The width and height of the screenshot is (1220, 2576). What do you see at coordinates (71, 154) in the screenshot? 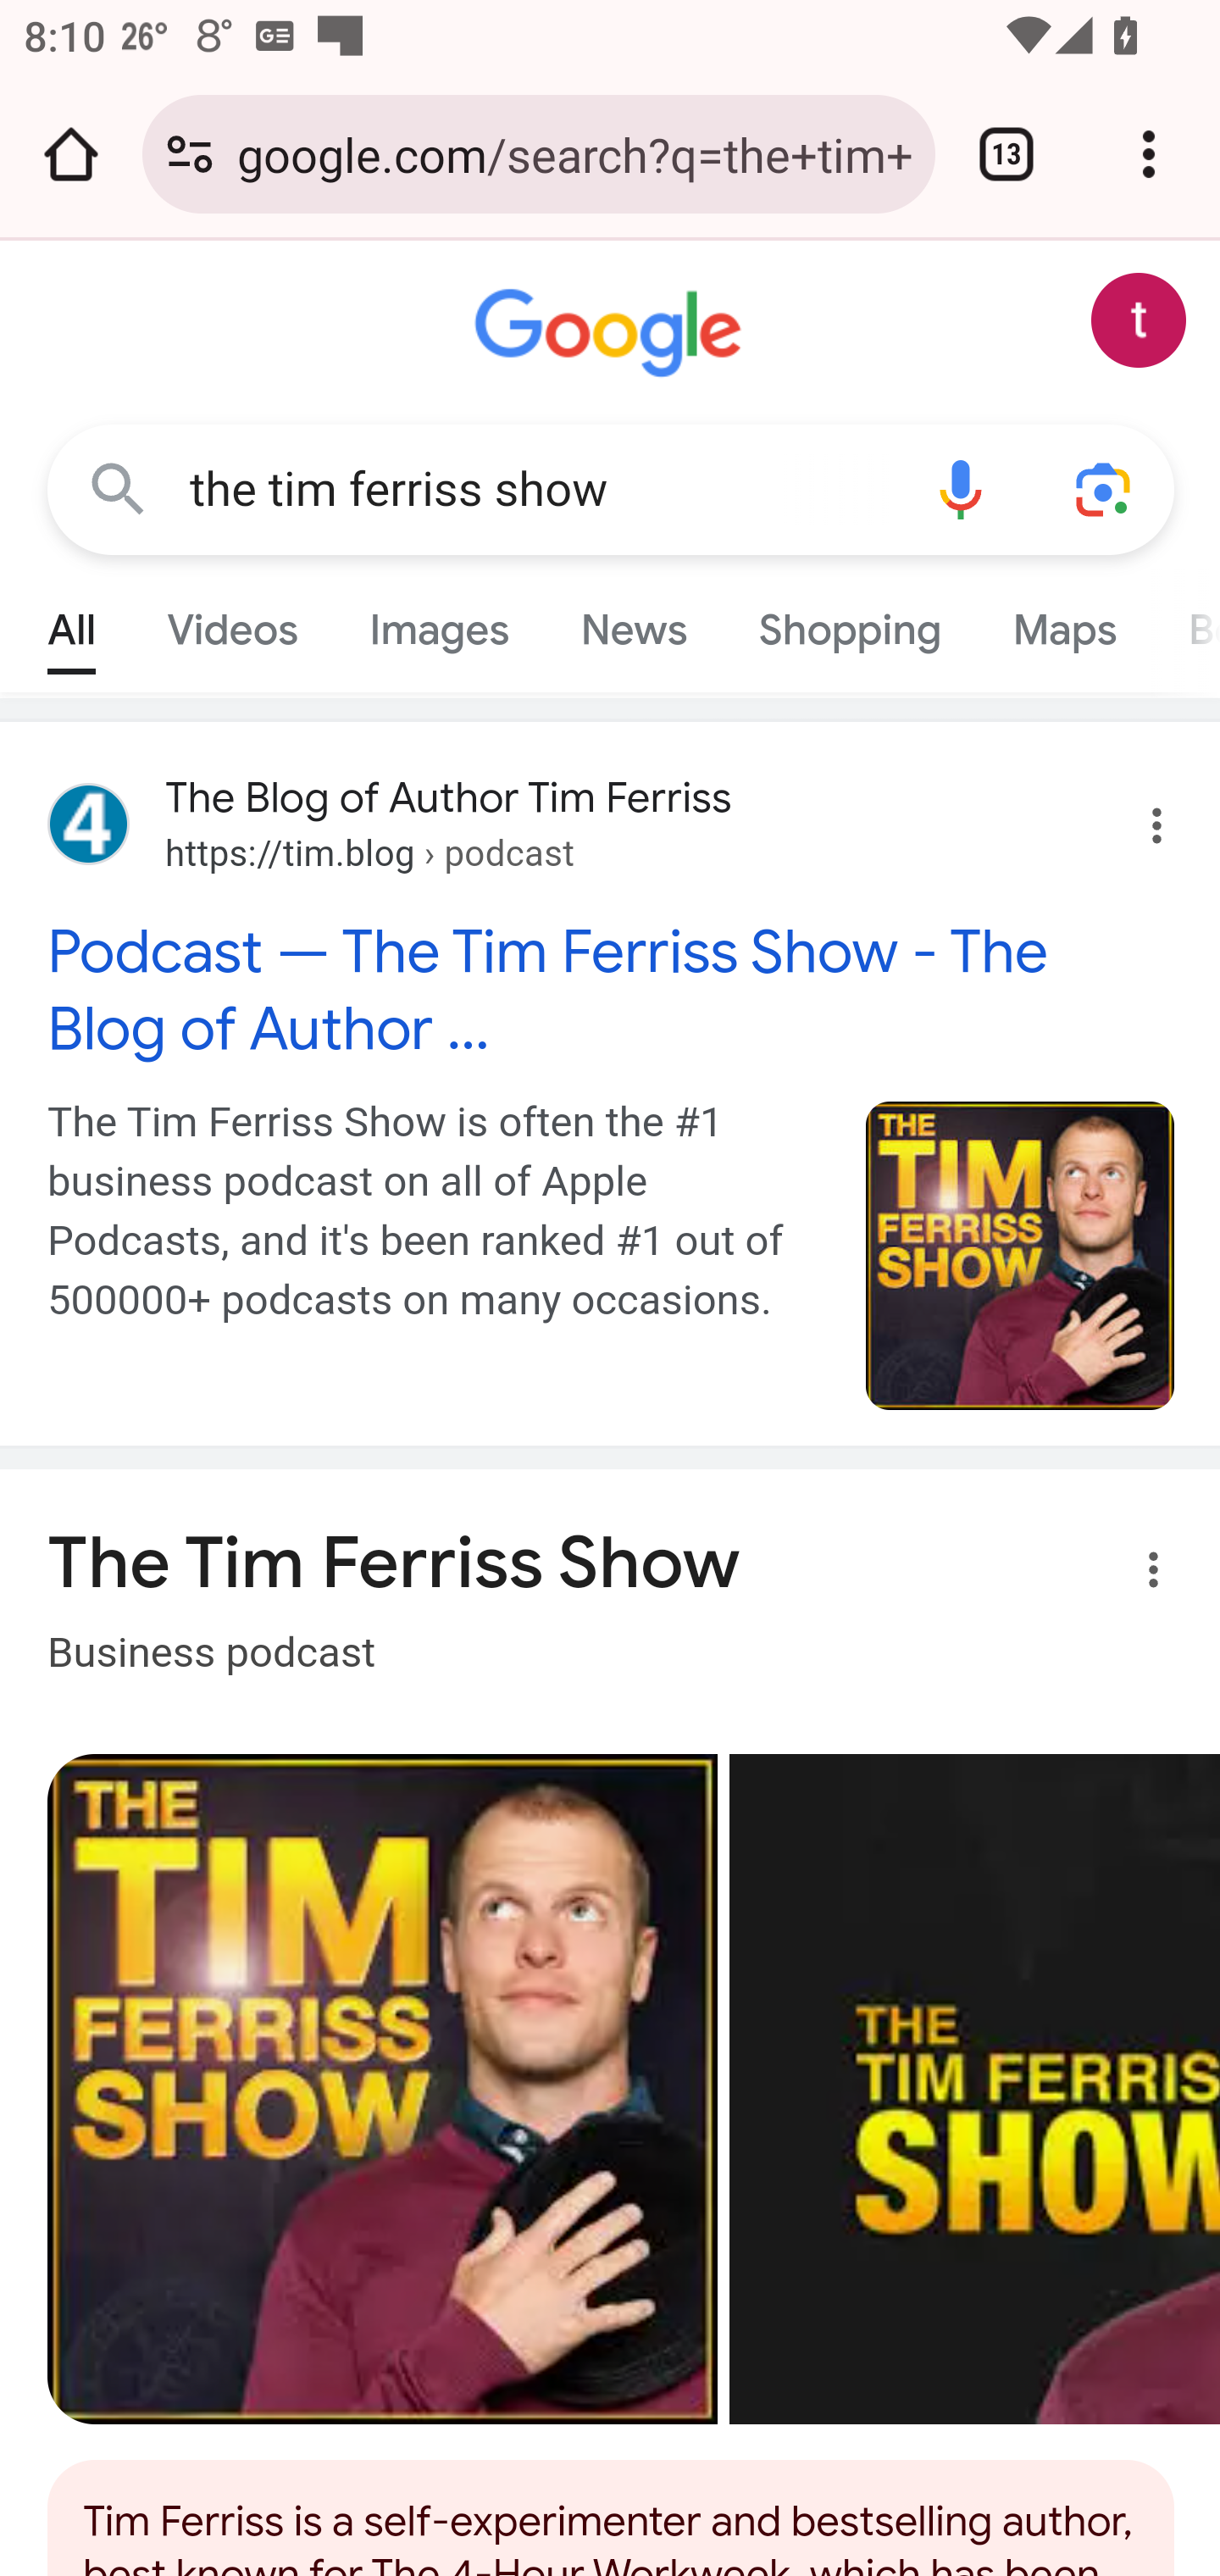
I see `Open the home page` at bounding box center [71, 154].